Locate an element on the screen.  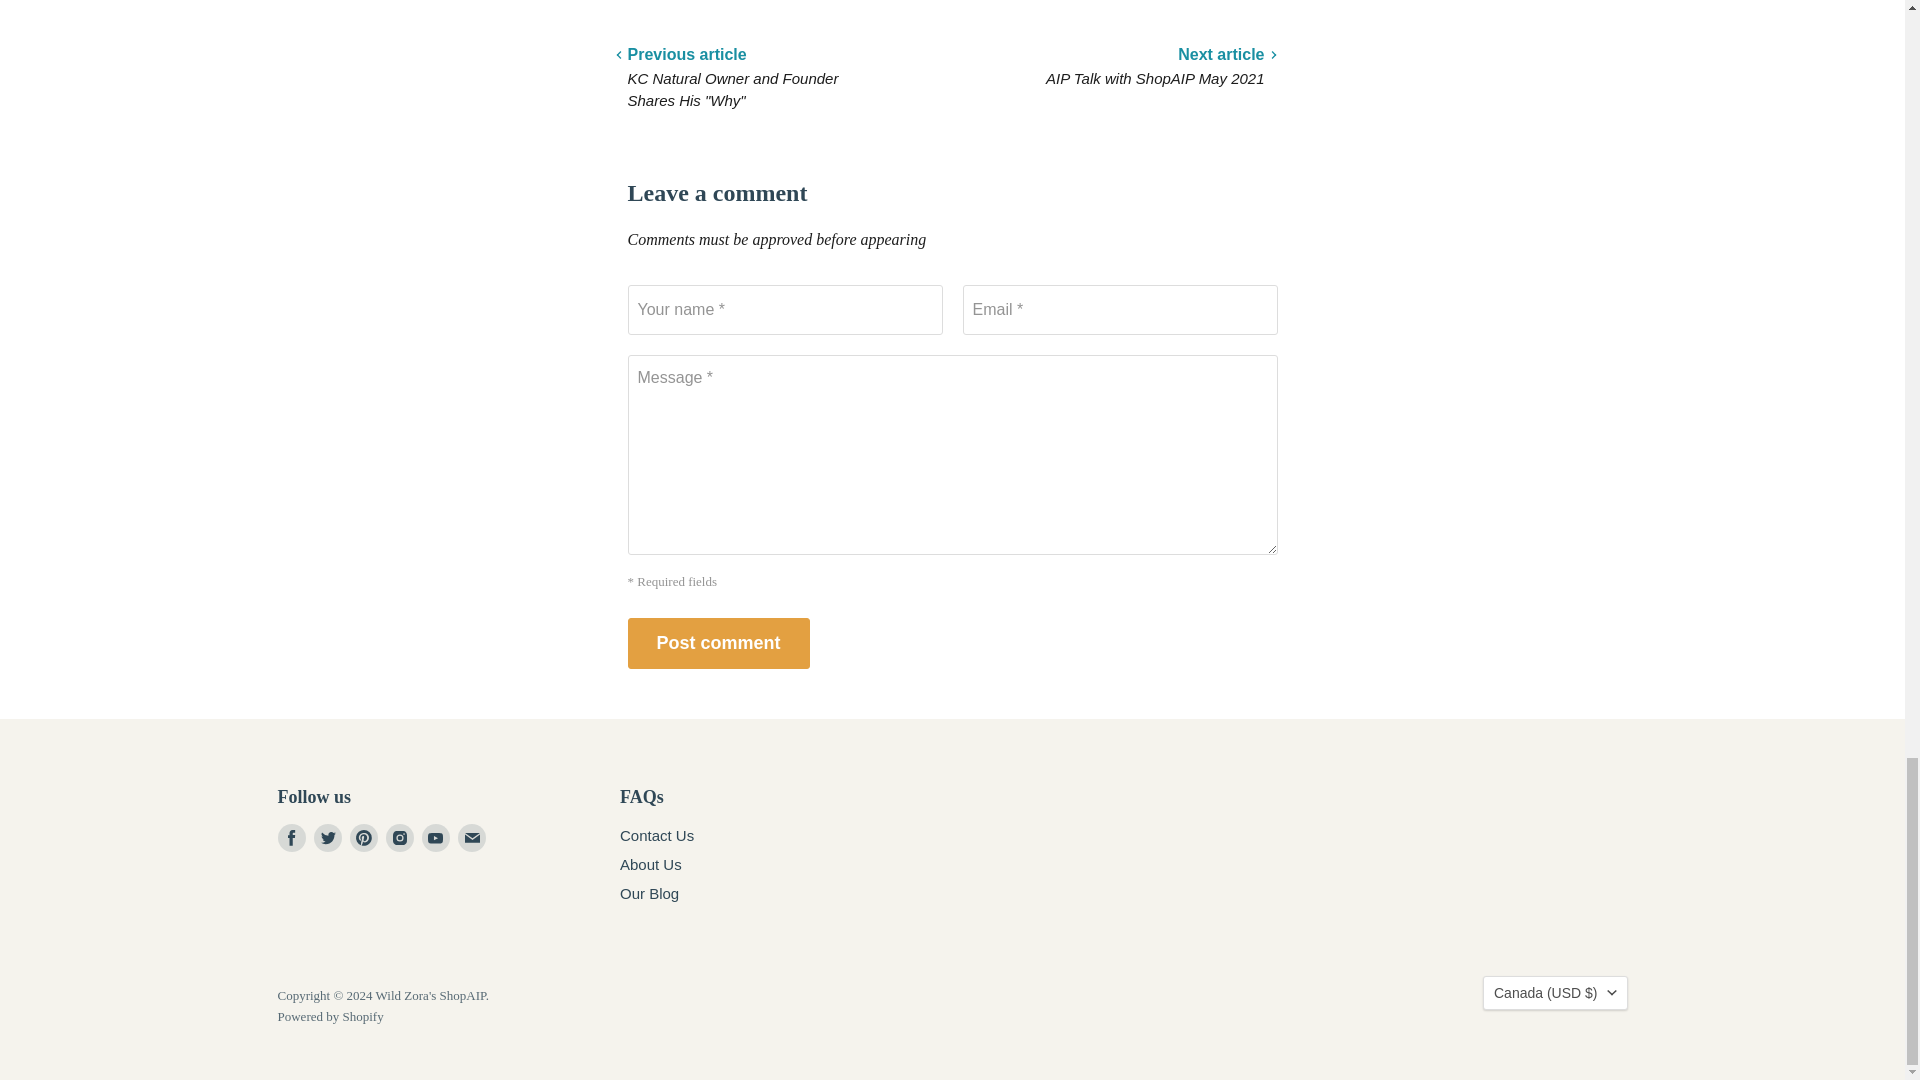
Facebook is located at coordinates (292, 838).